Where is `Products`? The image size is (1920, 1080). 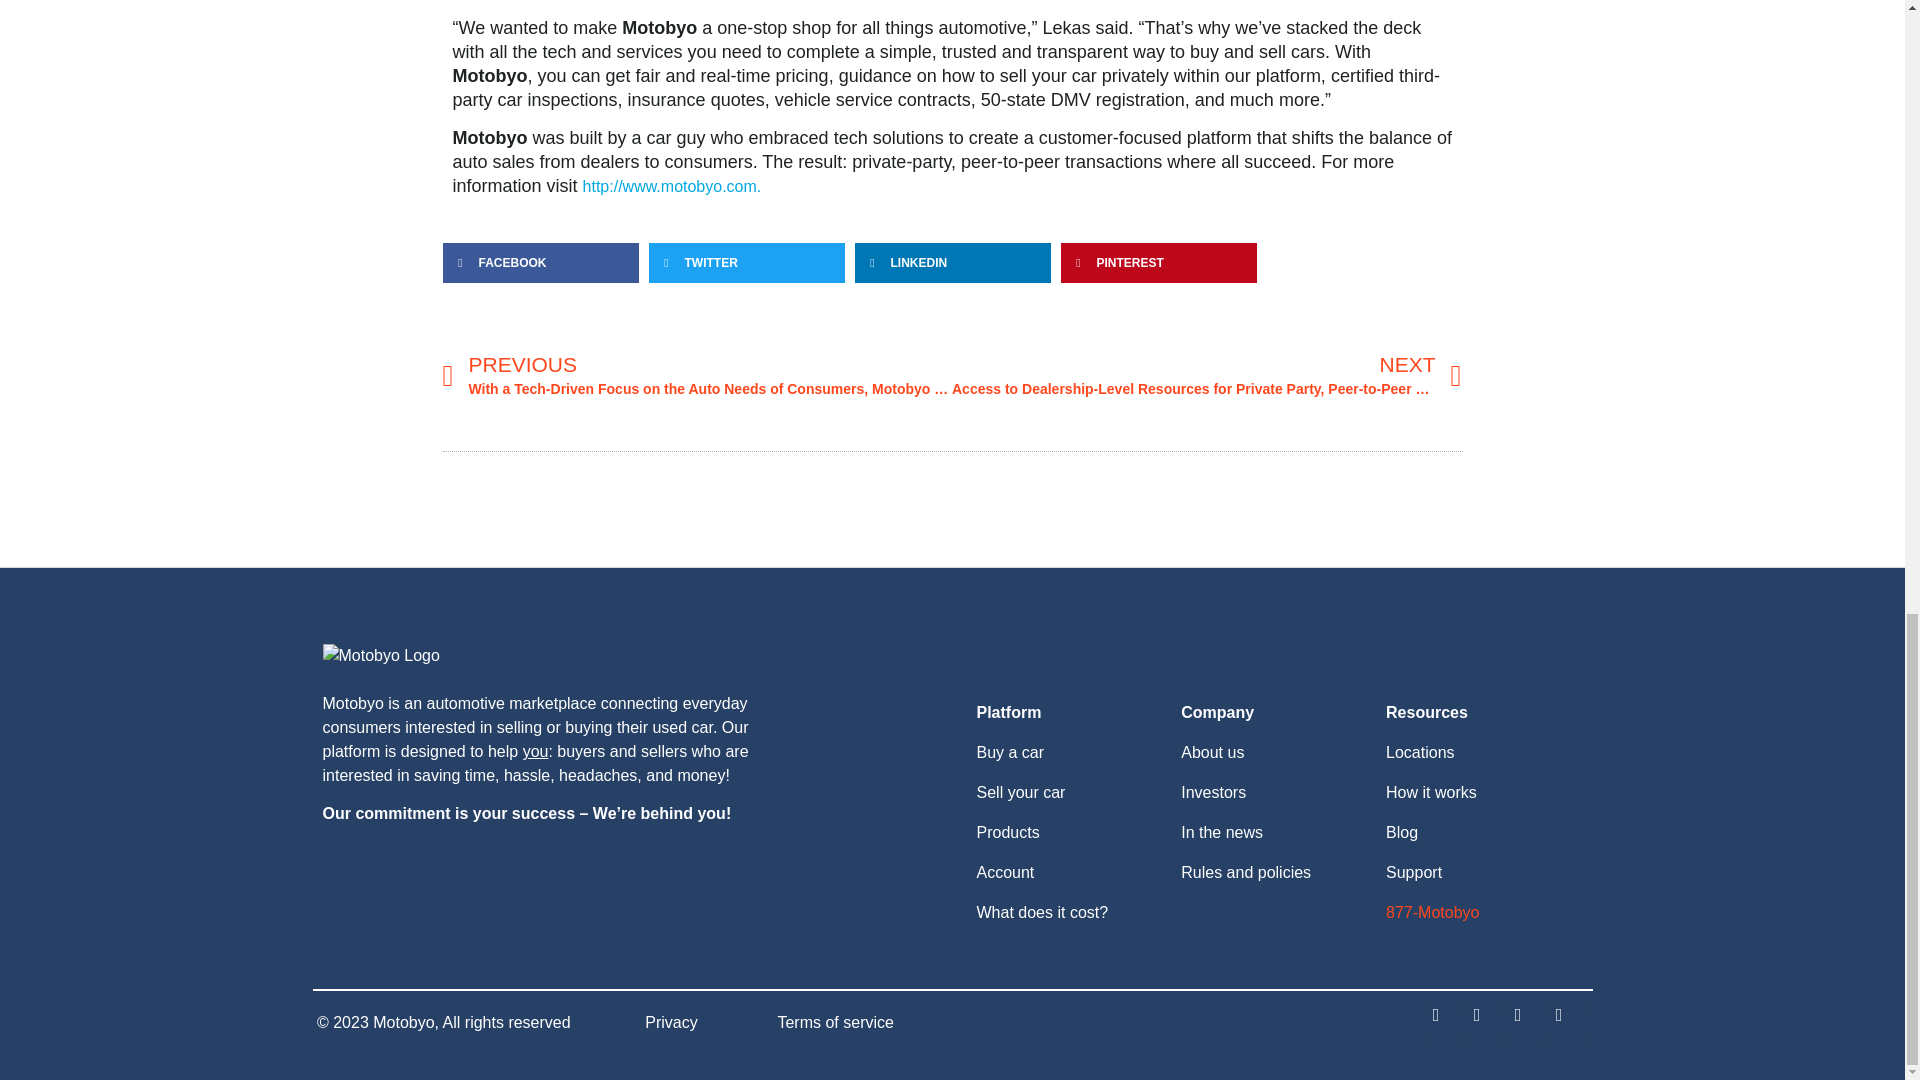
Products is located at coordinates (1006, 832).